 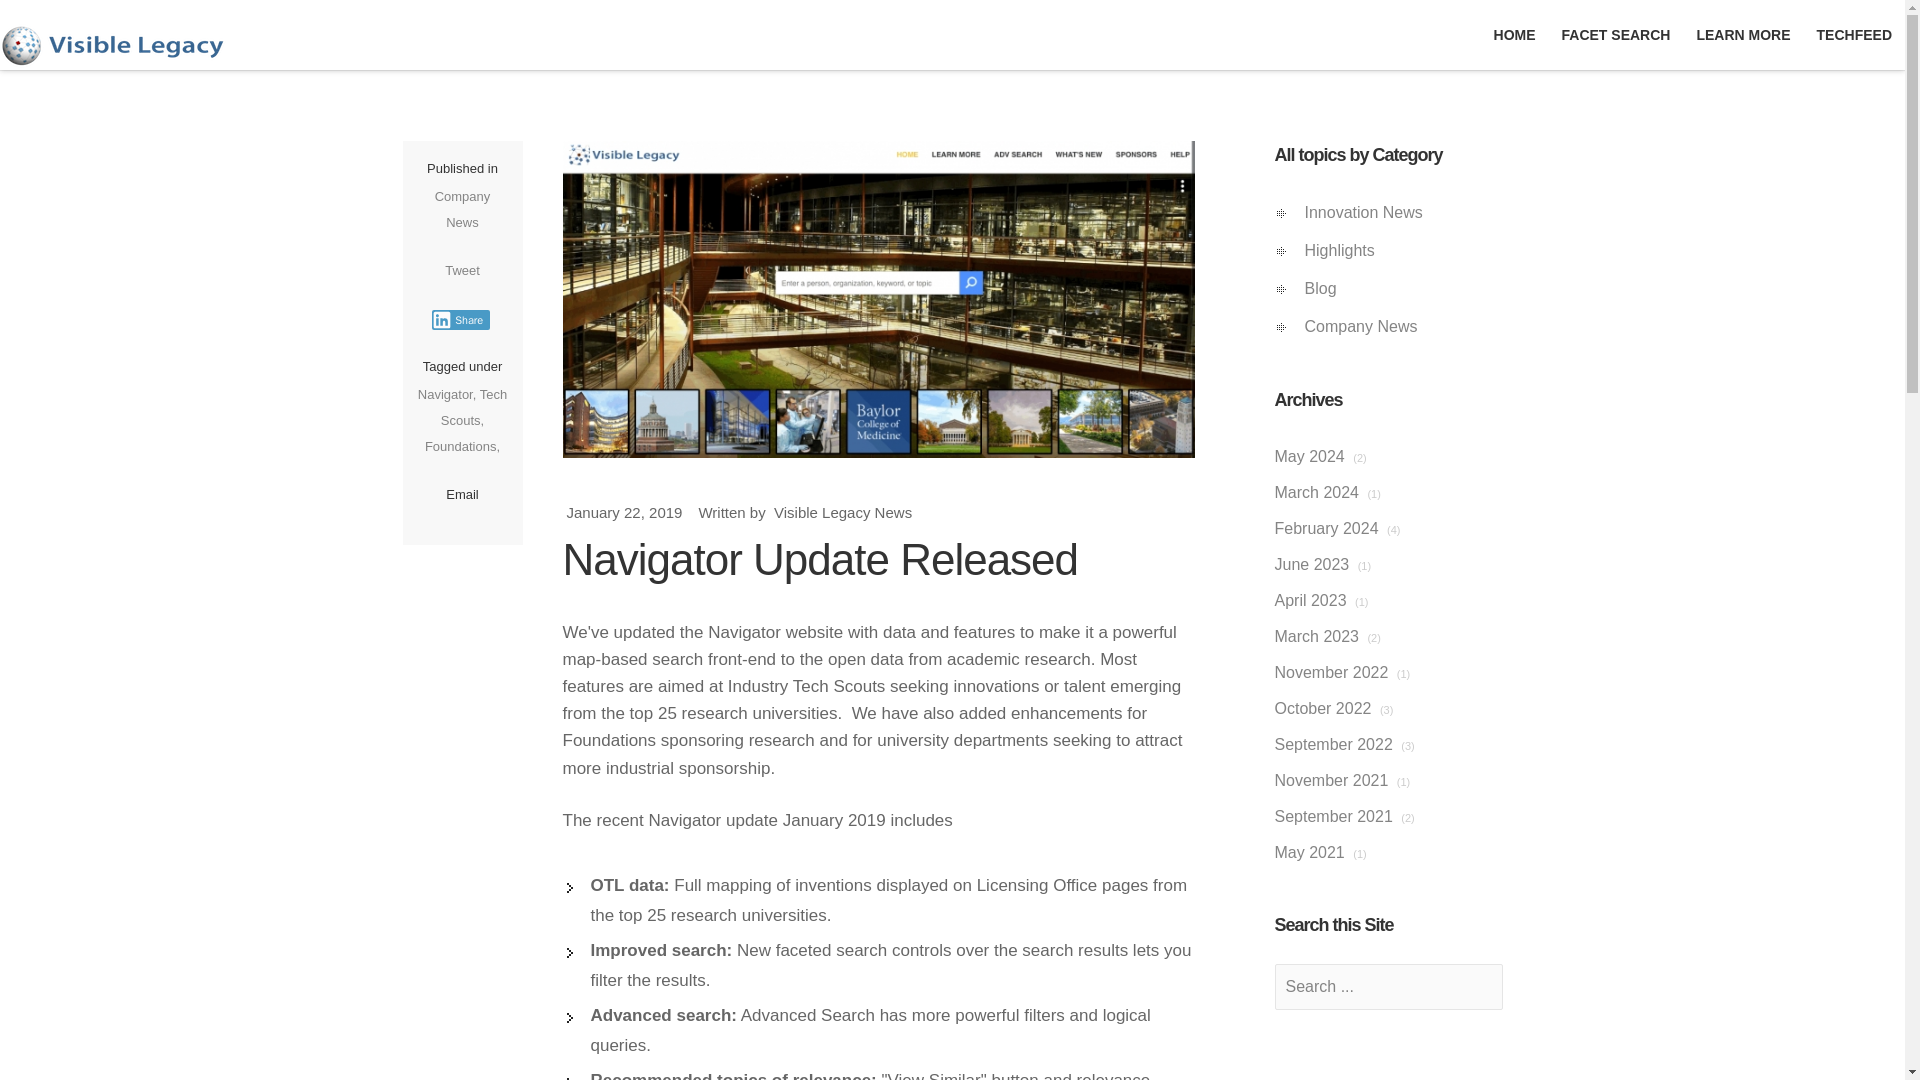 I want to click on Blog, so click(x=1402, y=288).